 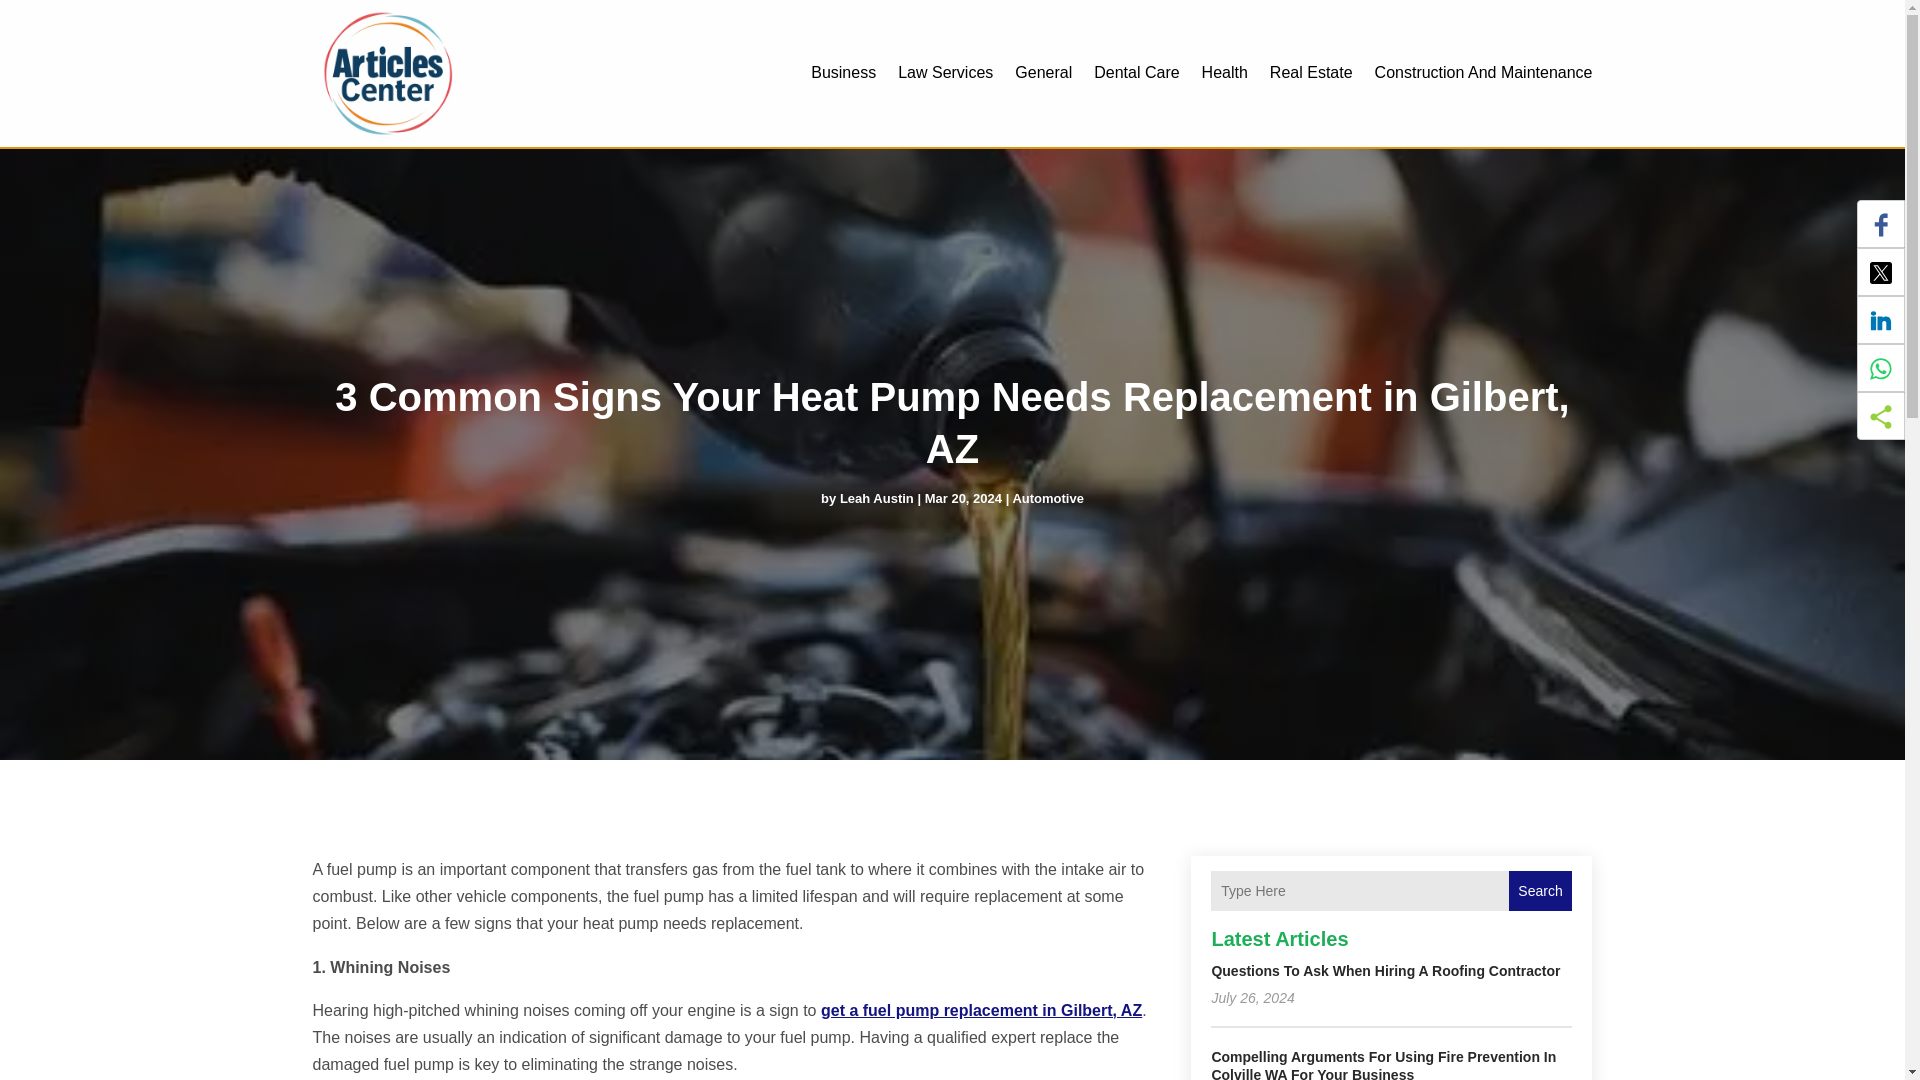 What do you see at coordinates (876, 498) in the screenshot?
I see `Posts by Leah Austin` at bounding box center [876, 498].